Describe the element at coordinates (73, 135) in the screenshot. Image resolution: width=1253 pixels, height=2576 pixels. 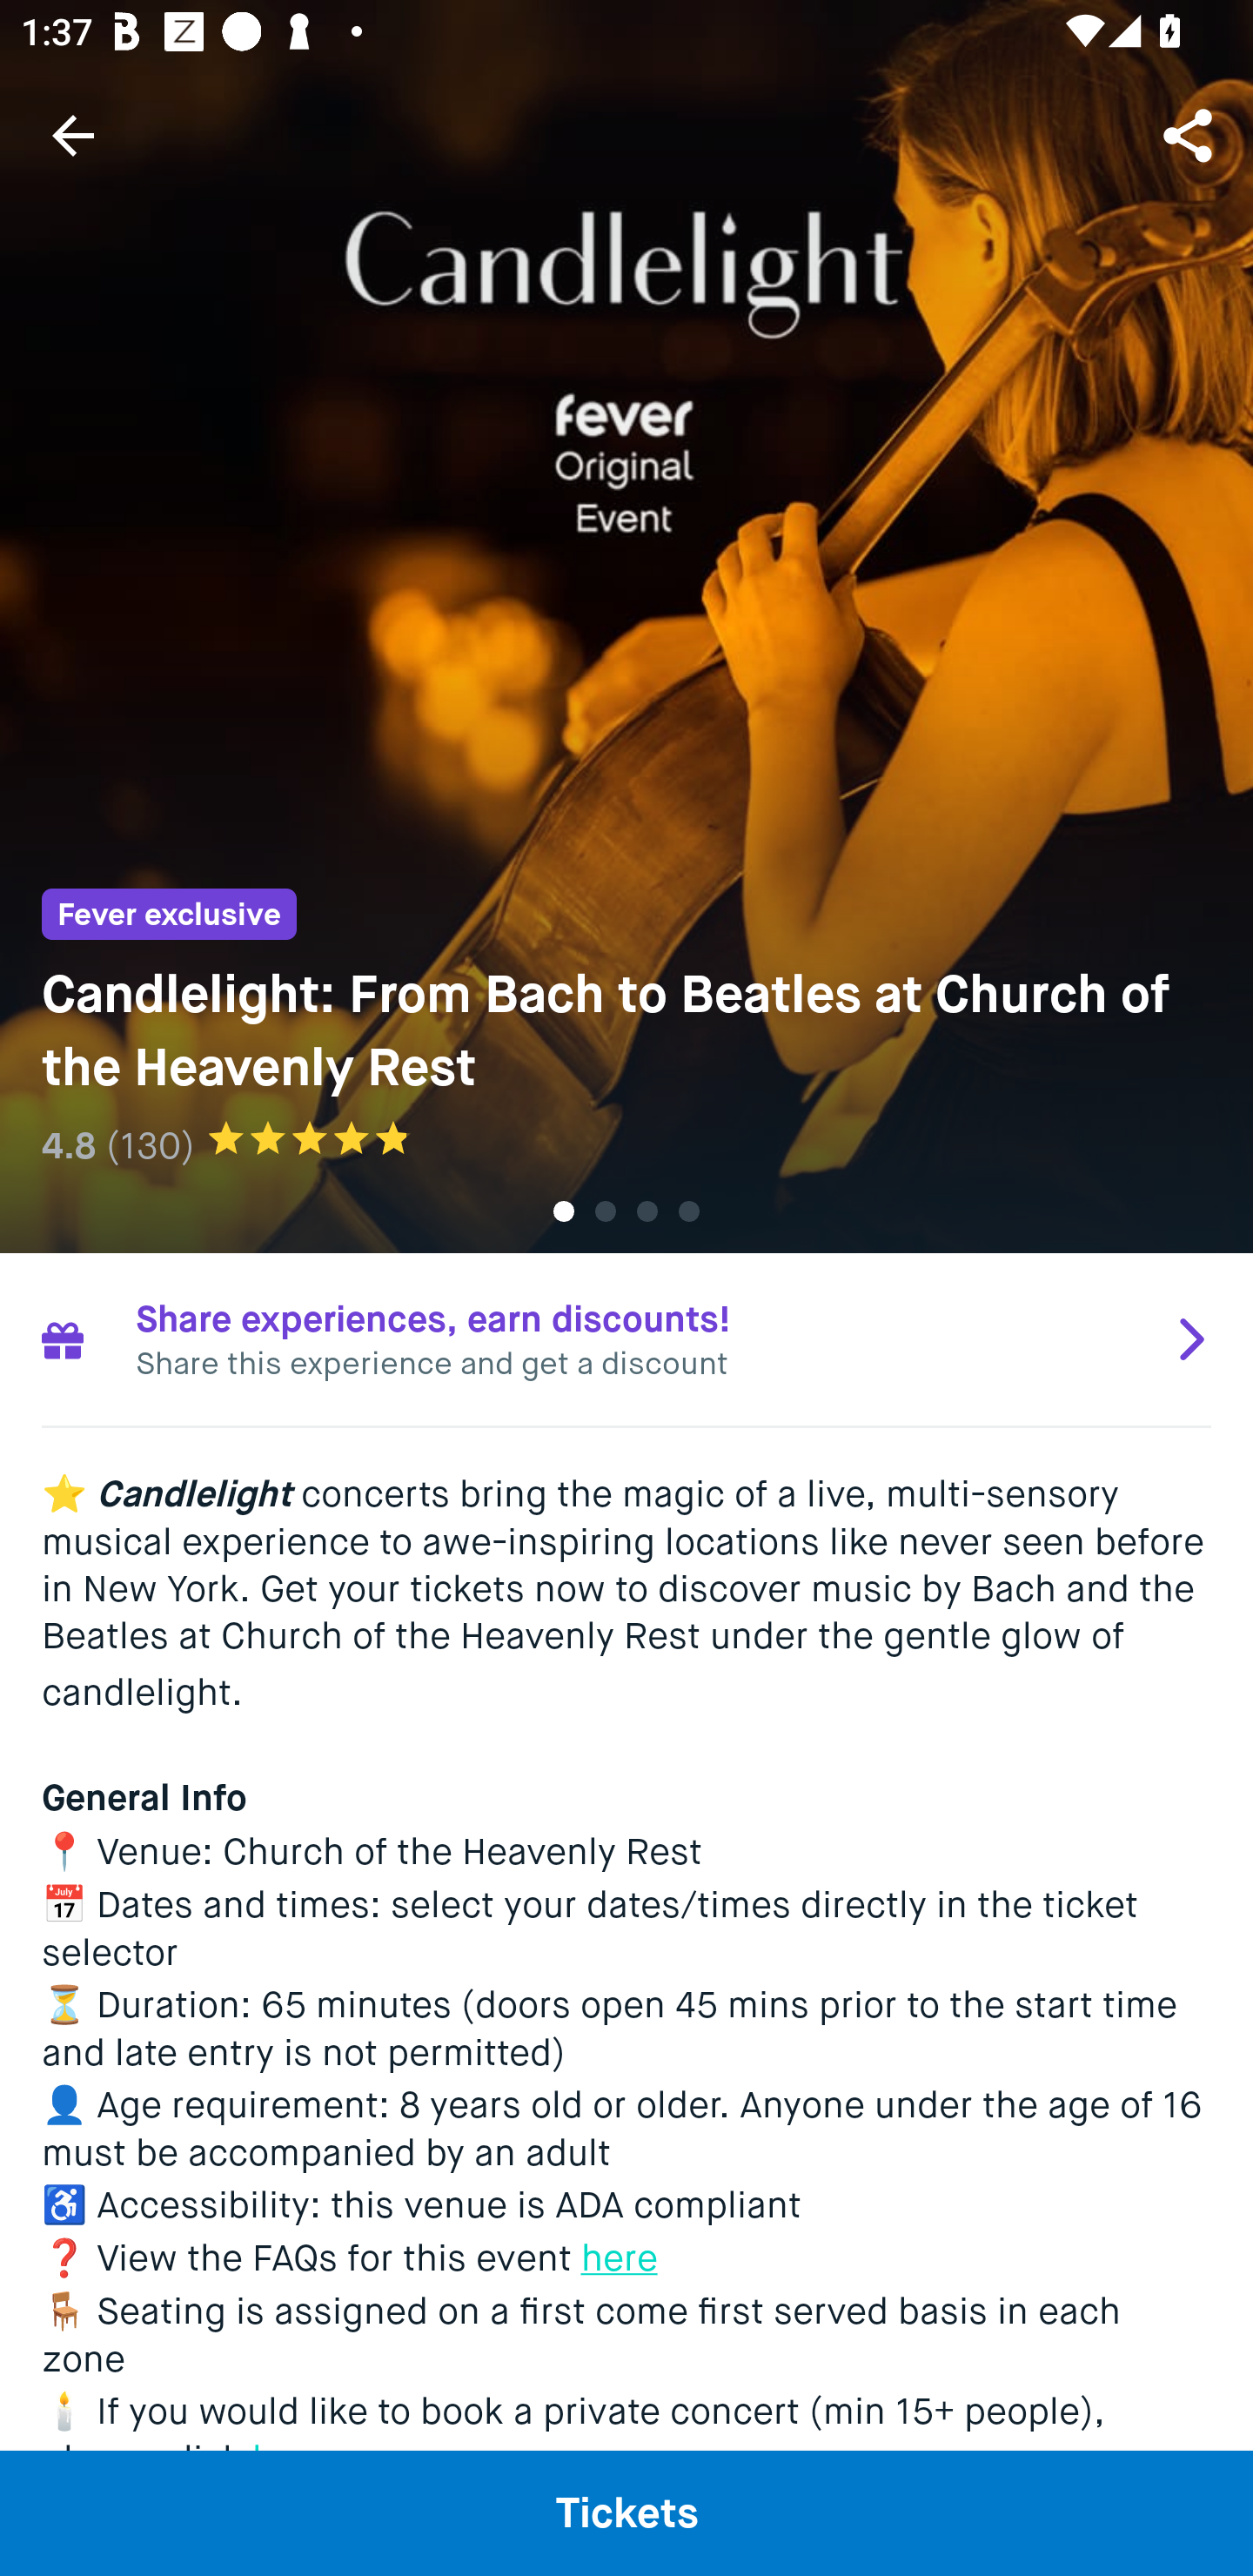
I see `Navigate up` at that location.